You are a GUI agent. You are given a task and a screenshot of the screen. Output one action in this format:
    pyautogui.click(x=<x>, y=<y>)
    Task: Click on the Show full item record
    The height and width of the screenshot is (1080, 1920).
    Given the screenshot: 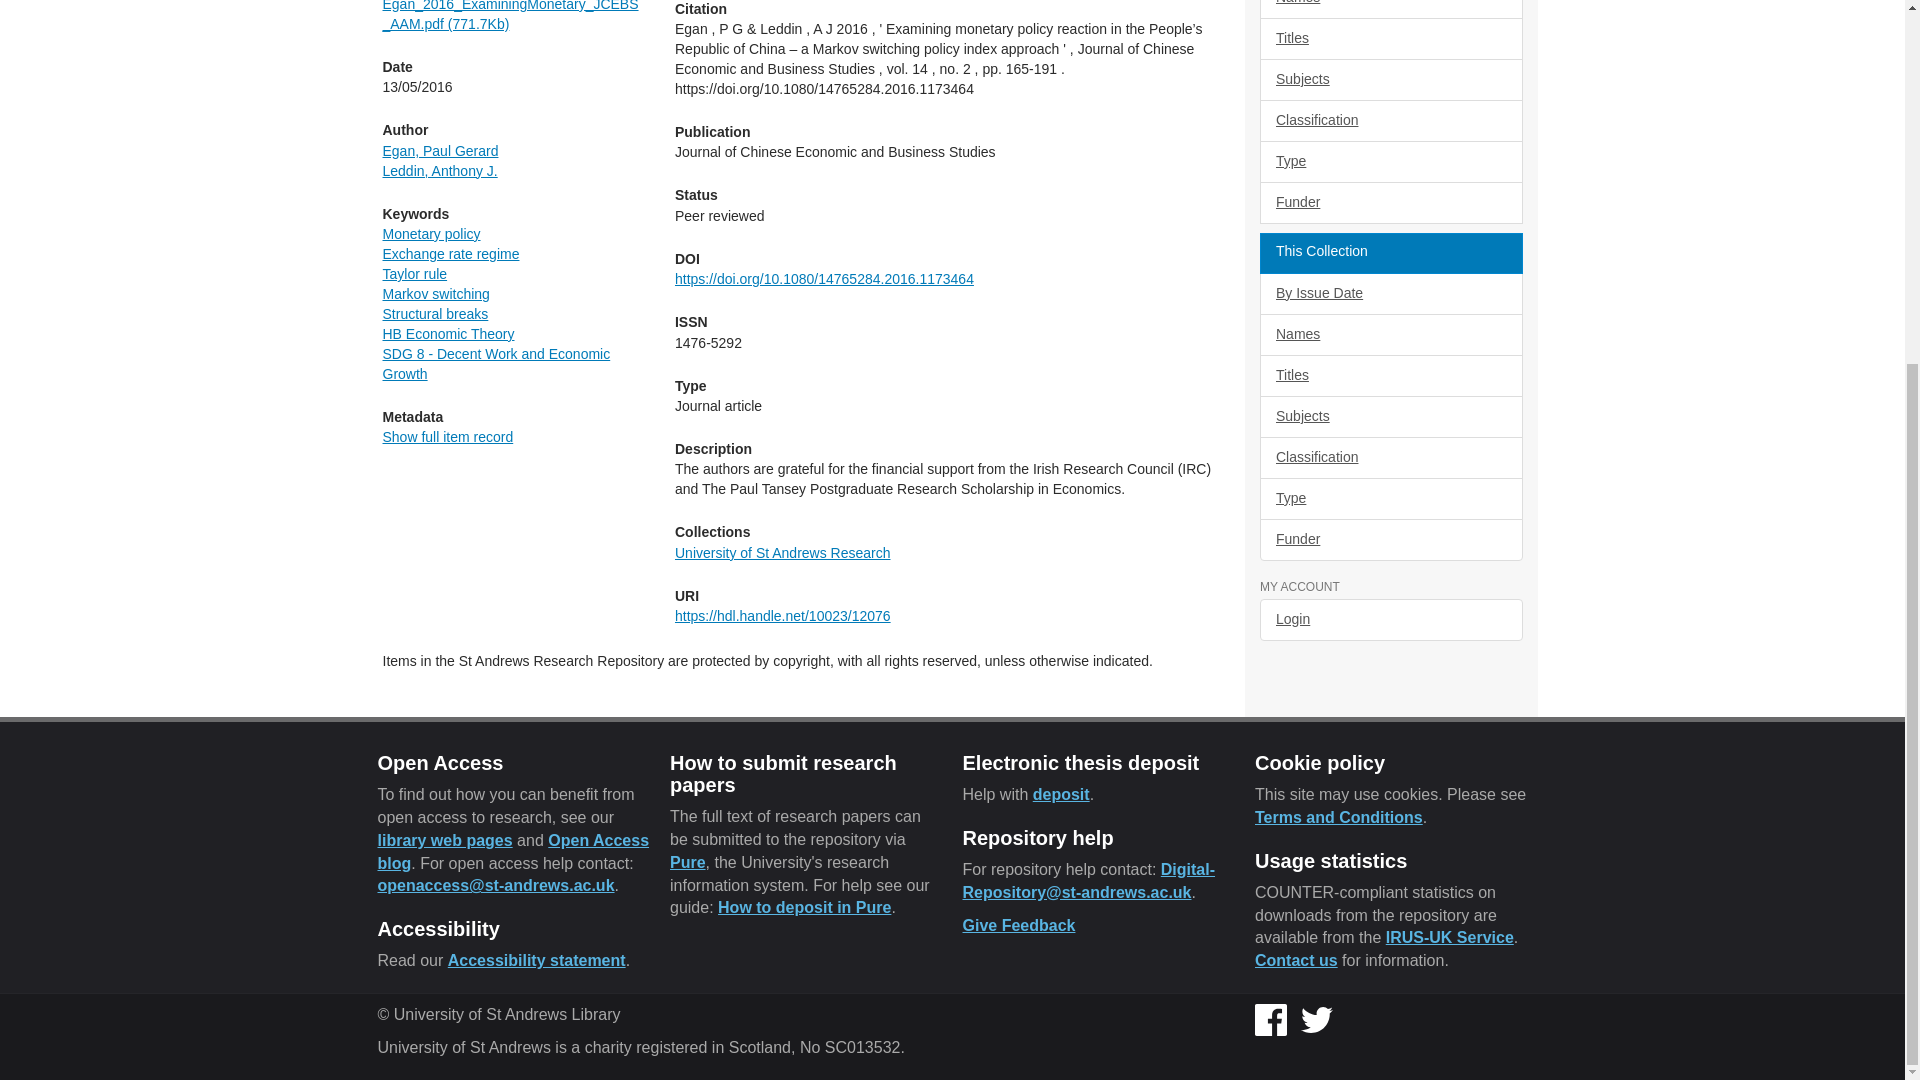 What is the action you would take?
    pyautogui.click(x=447, y=436)
    